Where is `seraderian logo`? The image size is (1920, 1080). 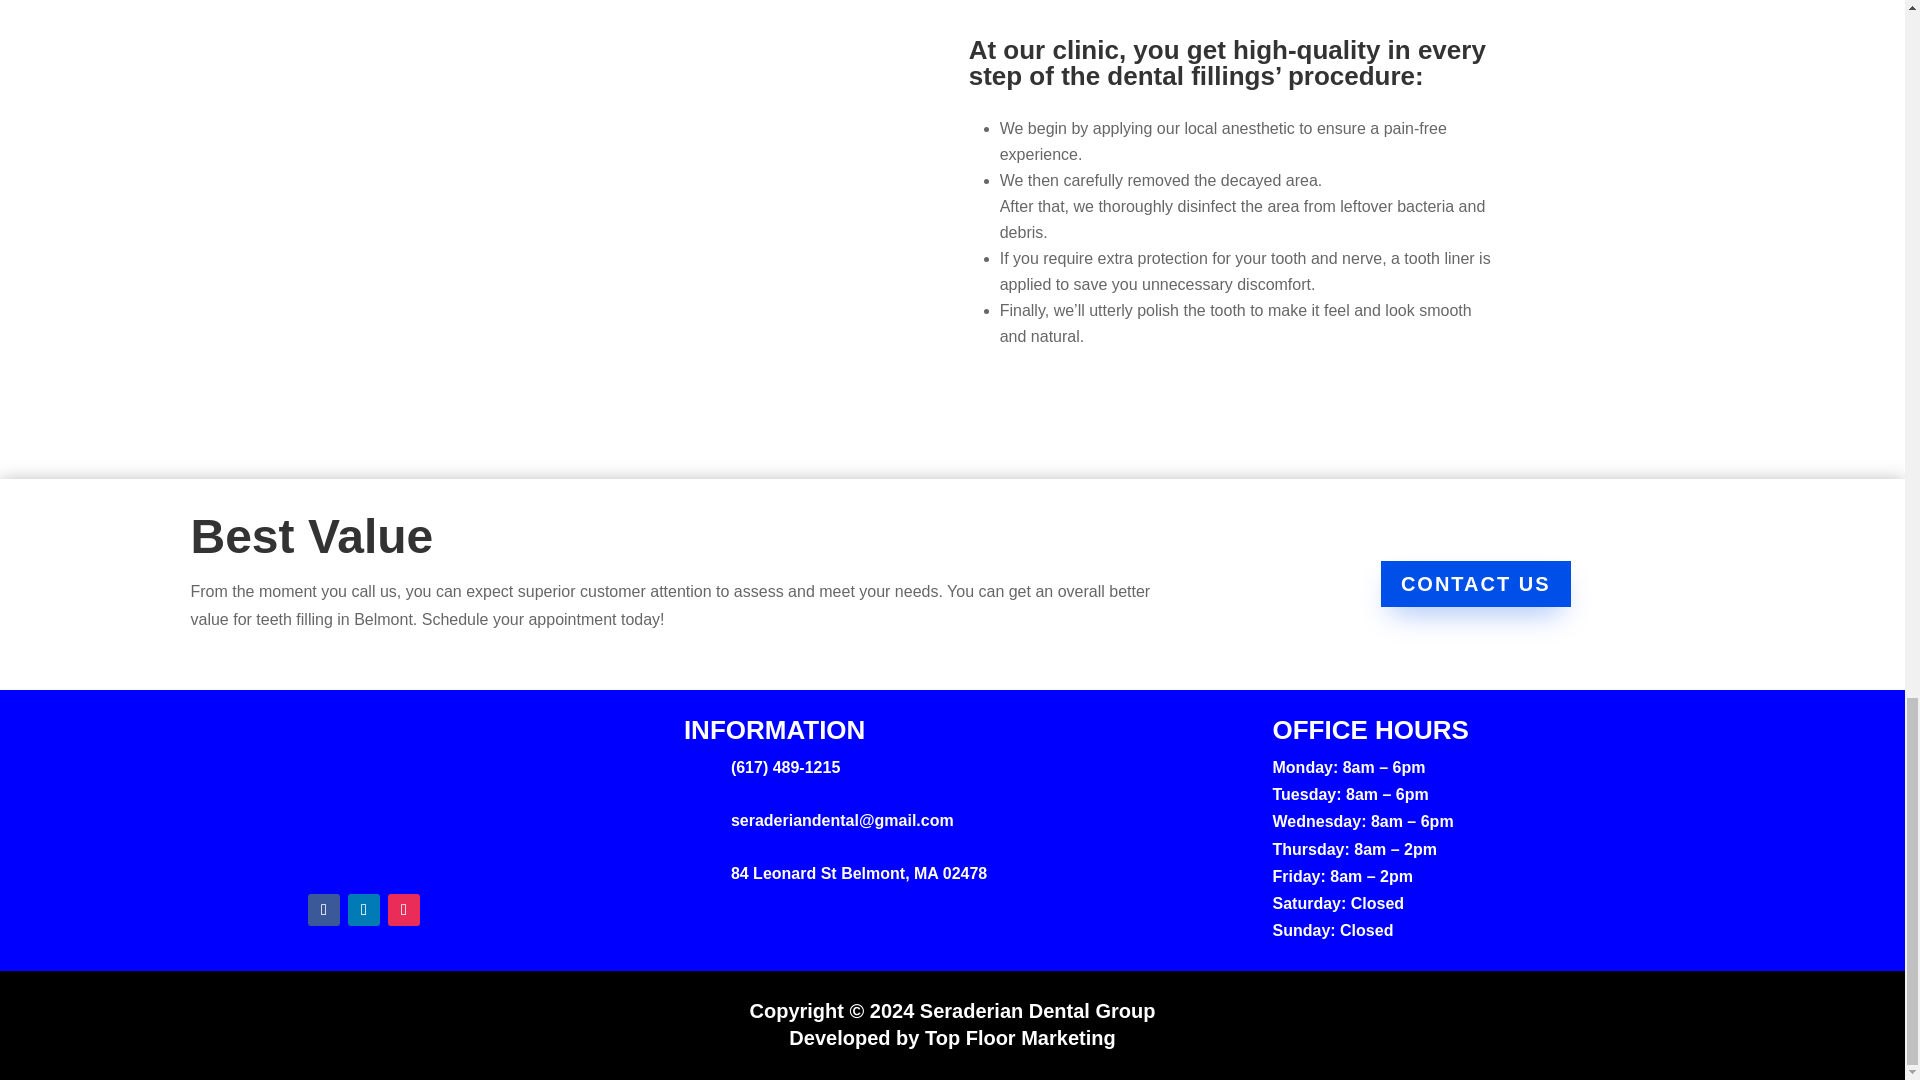
seraderian logo is located at coordinates (364, 793).